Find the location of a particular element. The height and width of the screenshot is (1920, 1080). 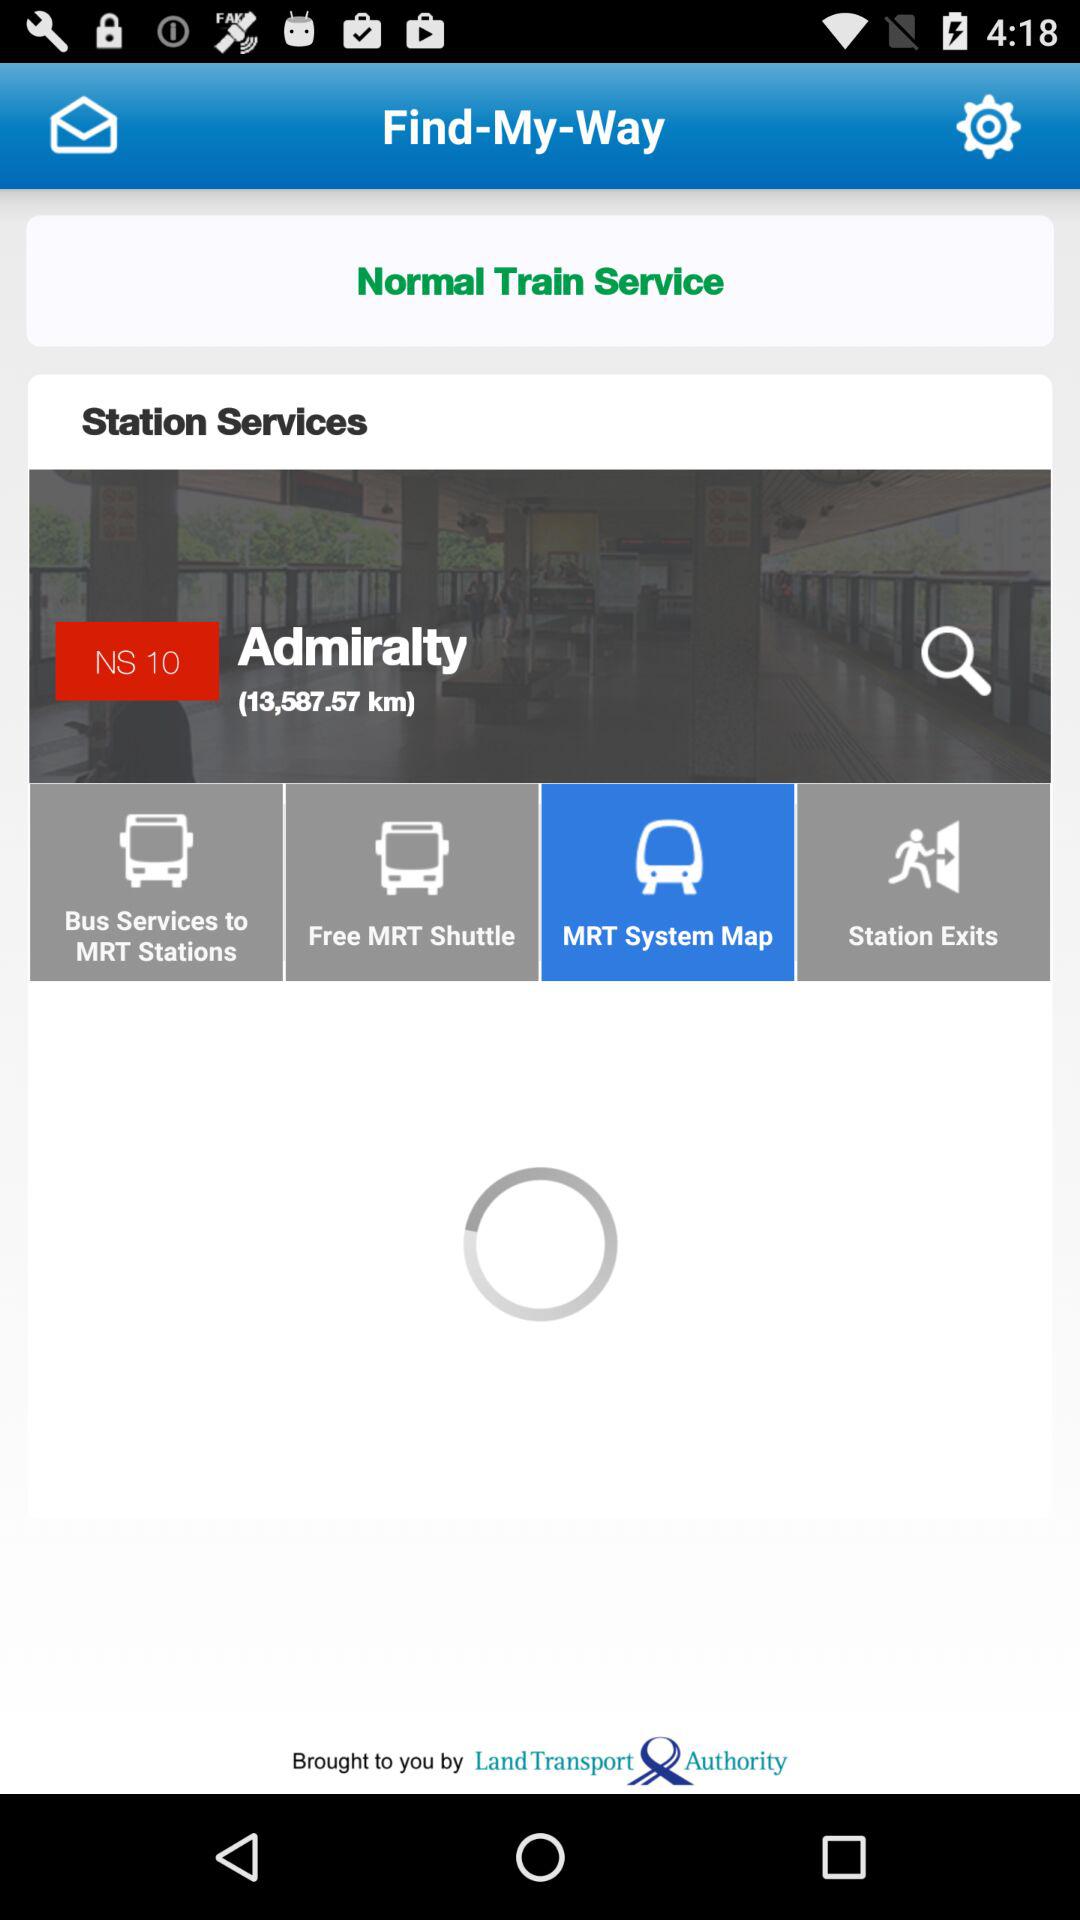

turn on the icon to the right of admiralty is located at coordinates (955, 661).